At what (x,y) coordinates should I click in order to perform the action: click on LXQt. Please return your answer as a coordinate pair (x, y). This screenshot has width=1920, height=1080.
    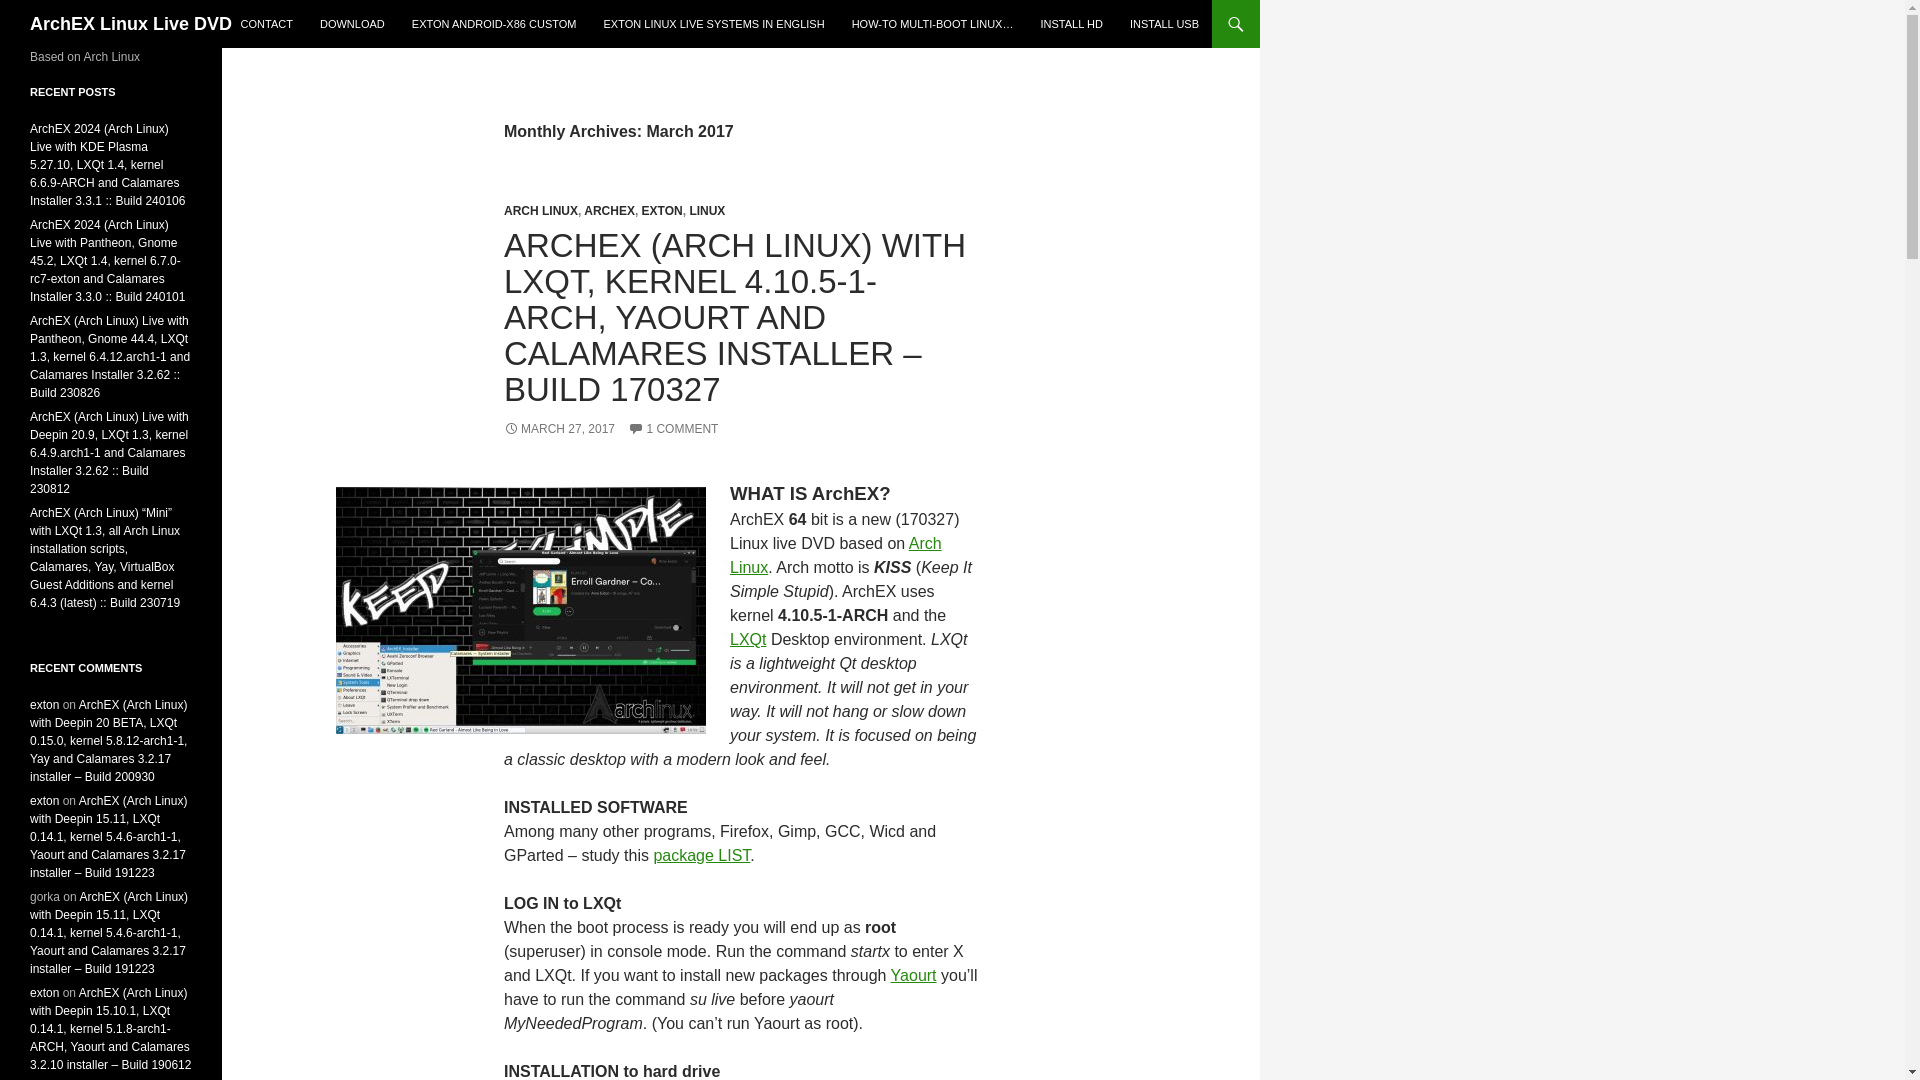
    Looking at the image, I should click on (748, 639).